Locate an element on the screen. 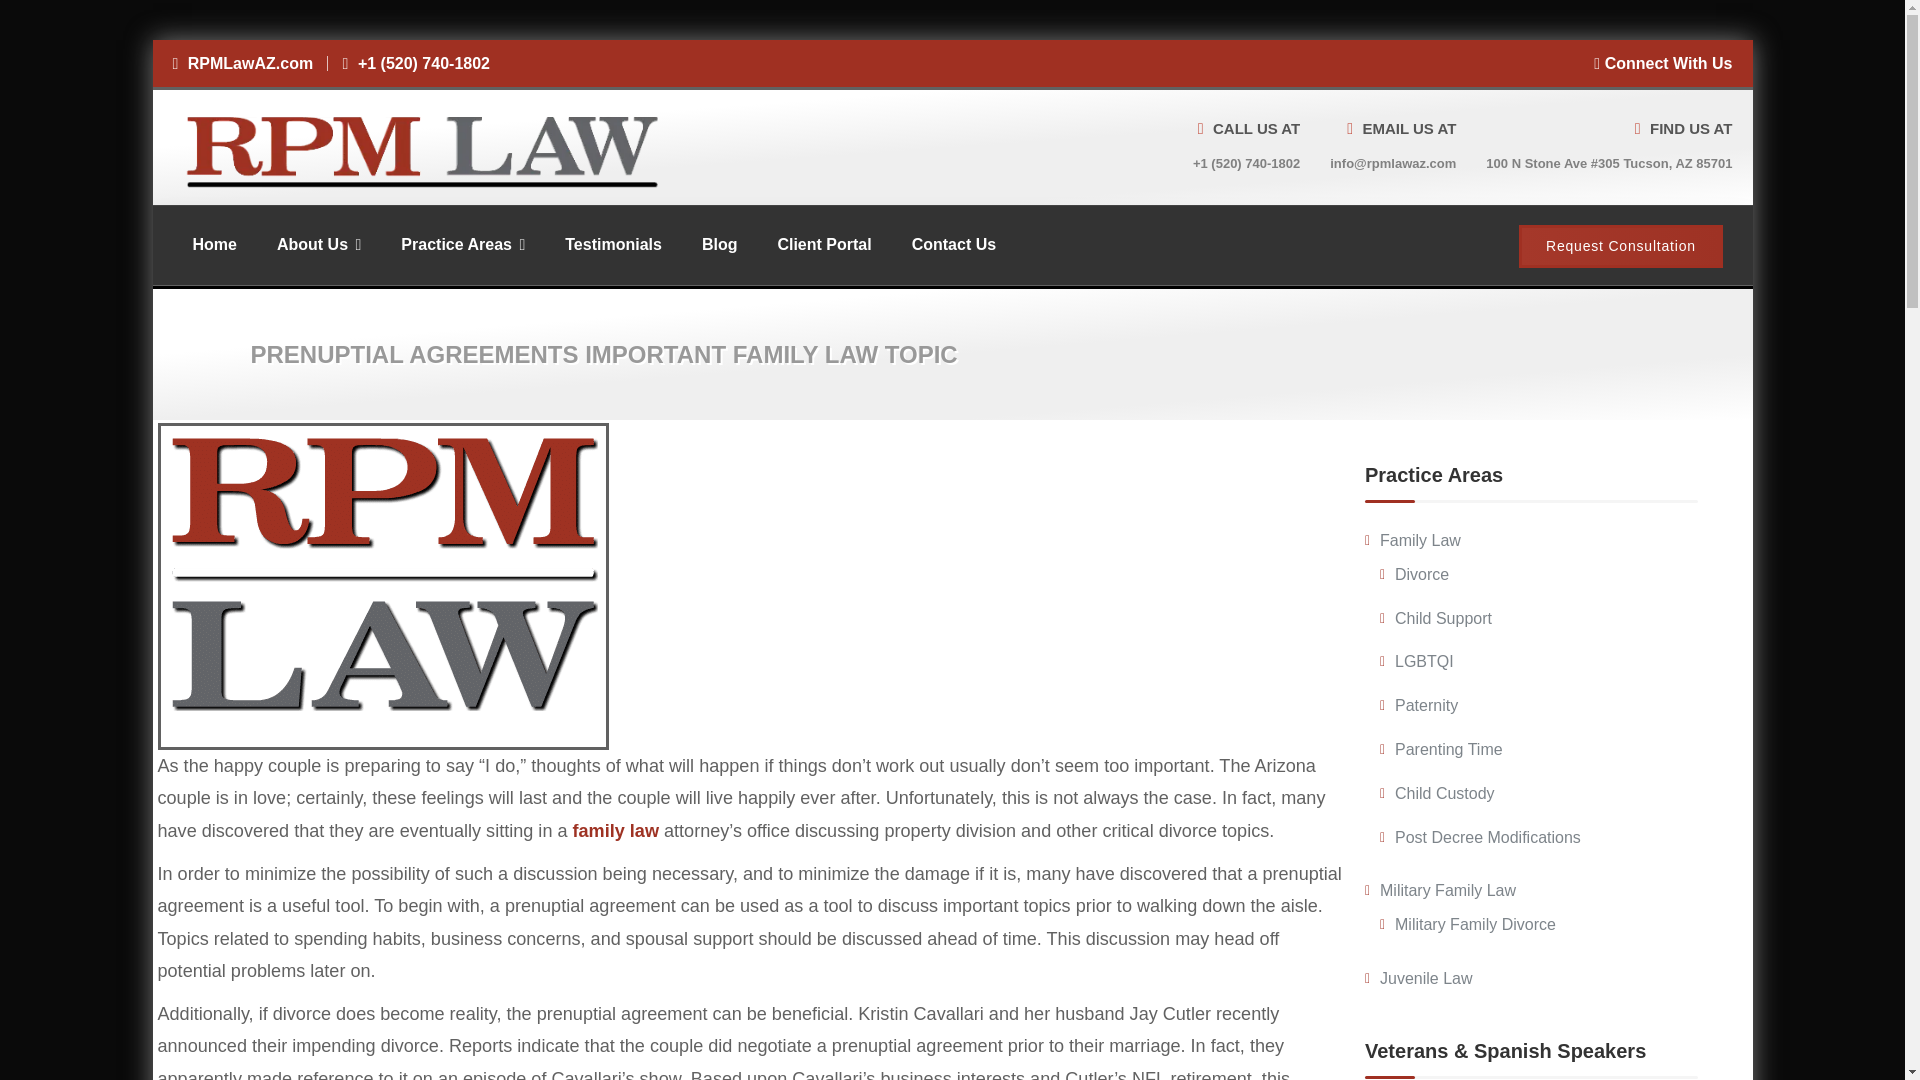 This screenshot has width=1920, height=1080.  Connect With Us is located at coordinates (1662, 64).